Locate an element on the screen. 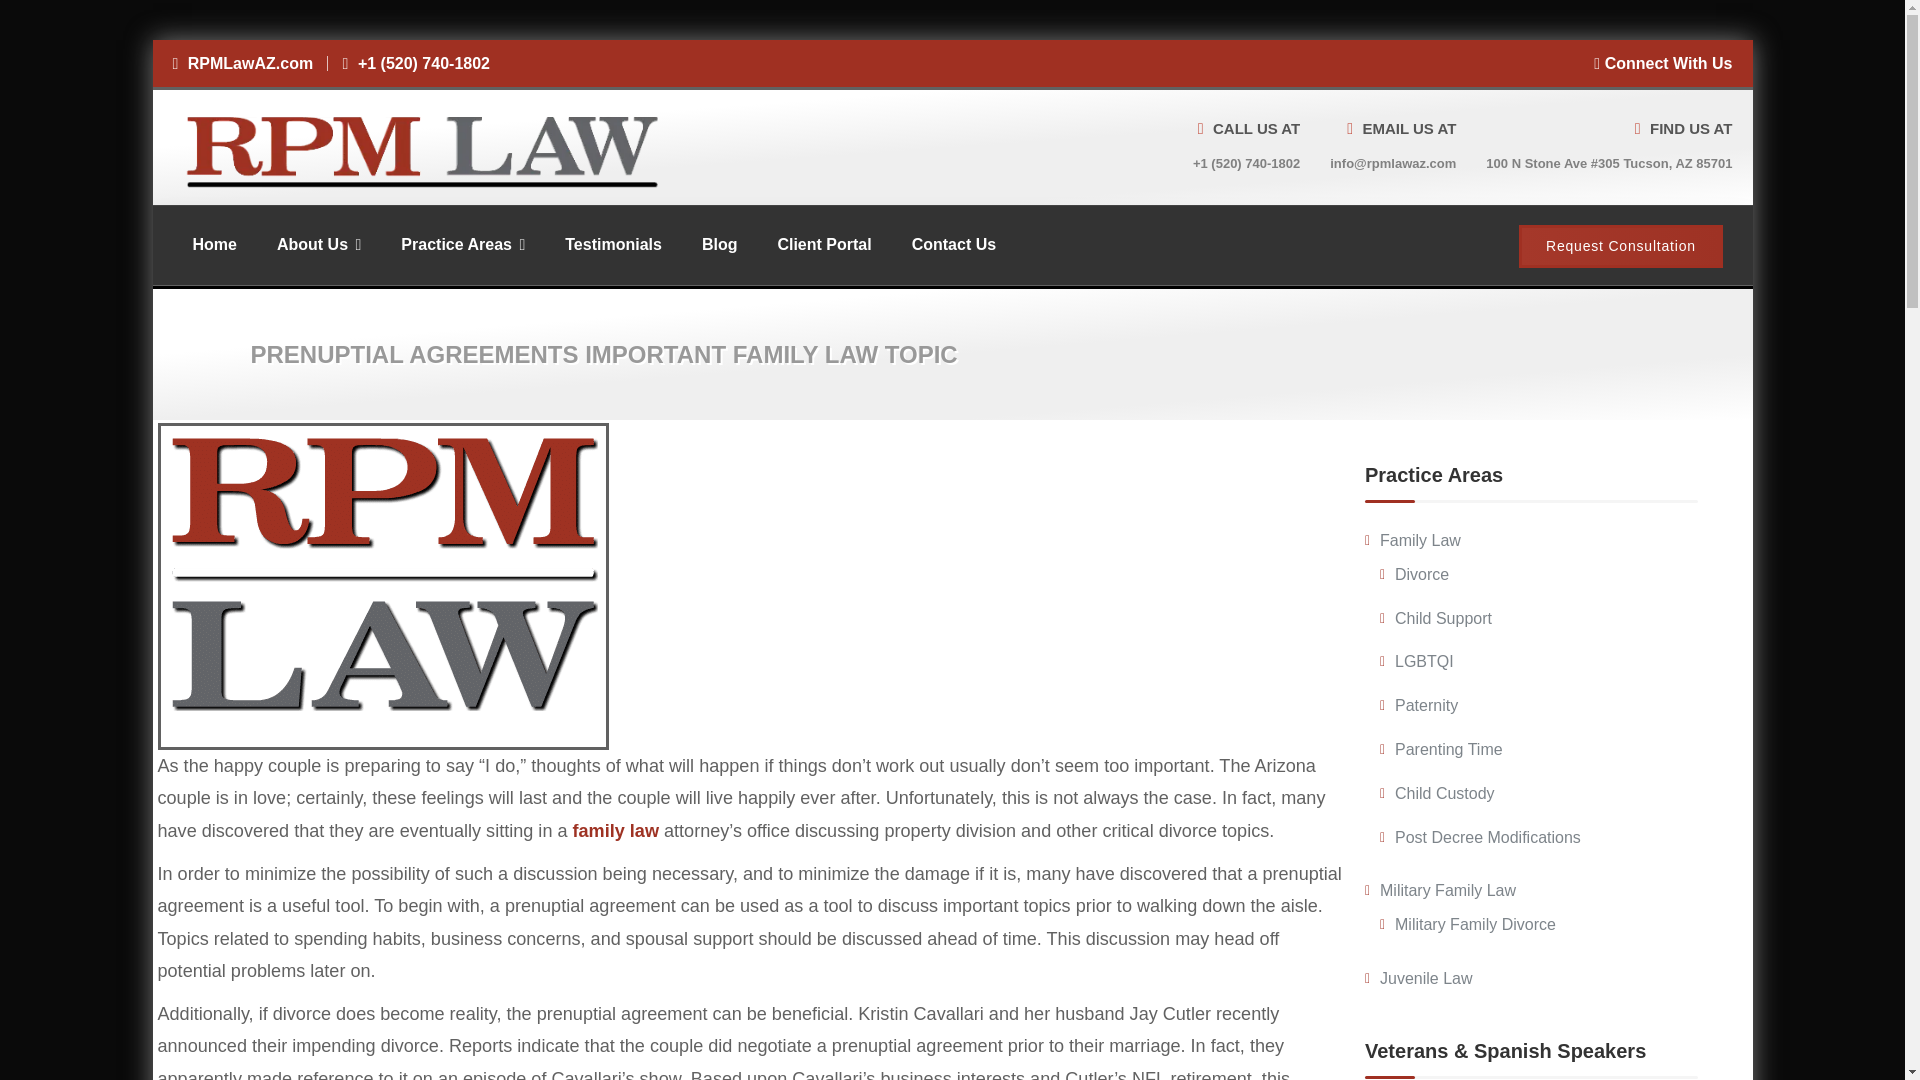 This screenshot has width=1920, height=1080.  Connect With Us is located at coordinates (1662, 64).